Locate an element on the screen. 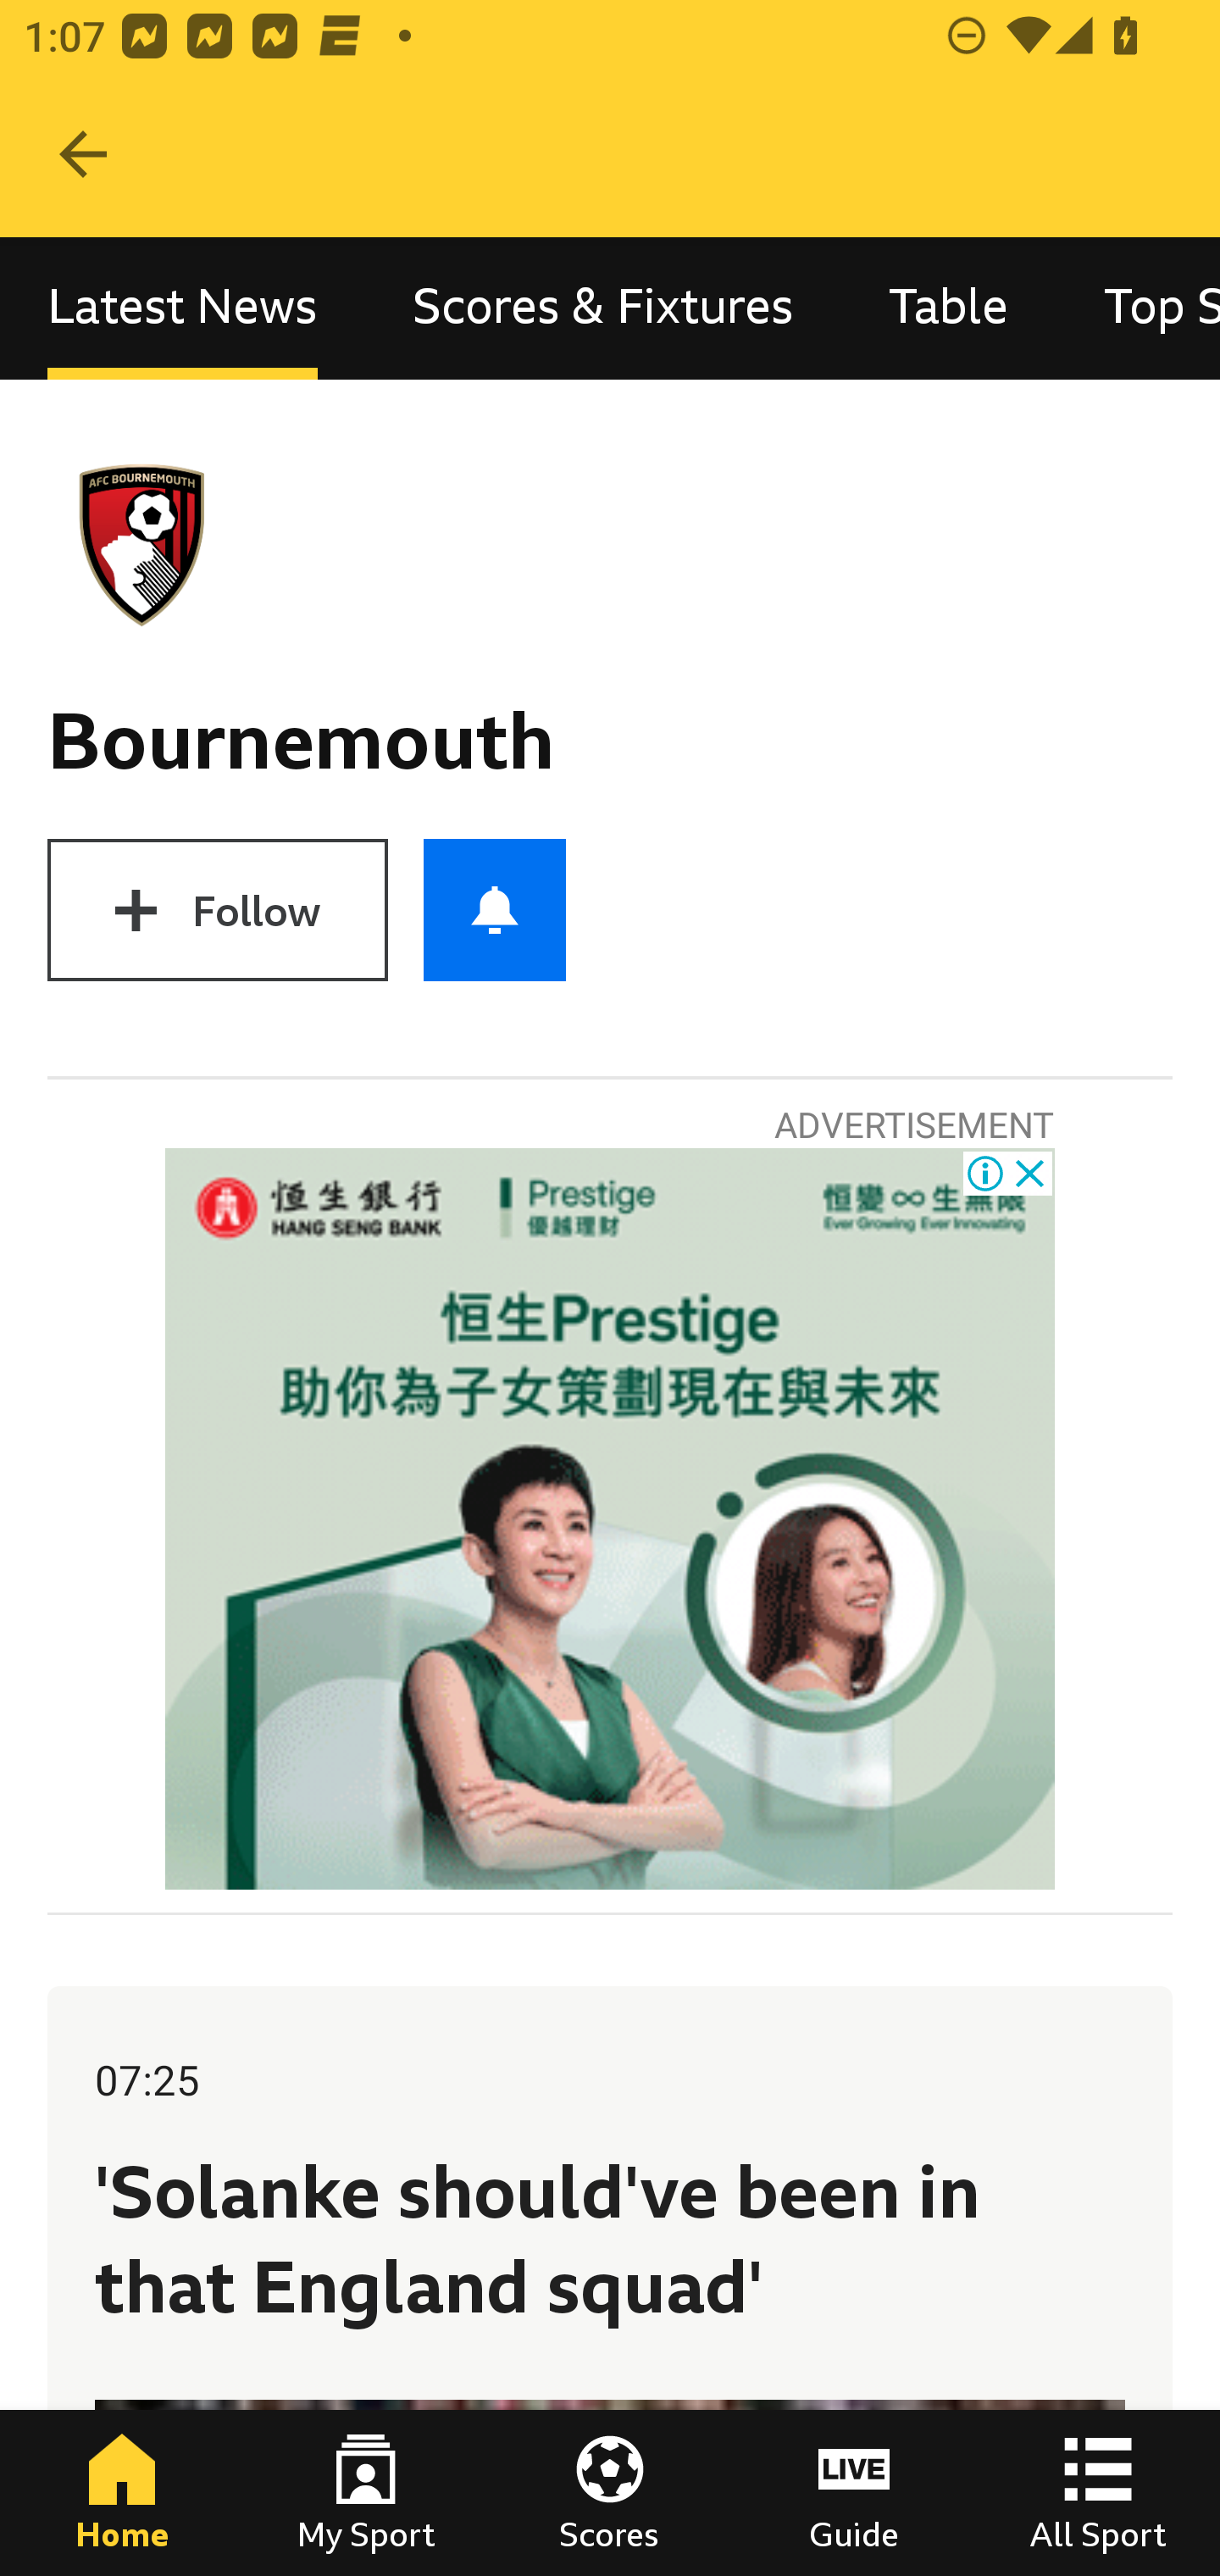 Image resolution: width=1220 pixels, height=2576 pixels. Advertisement is located at coordinates (610, 1519).